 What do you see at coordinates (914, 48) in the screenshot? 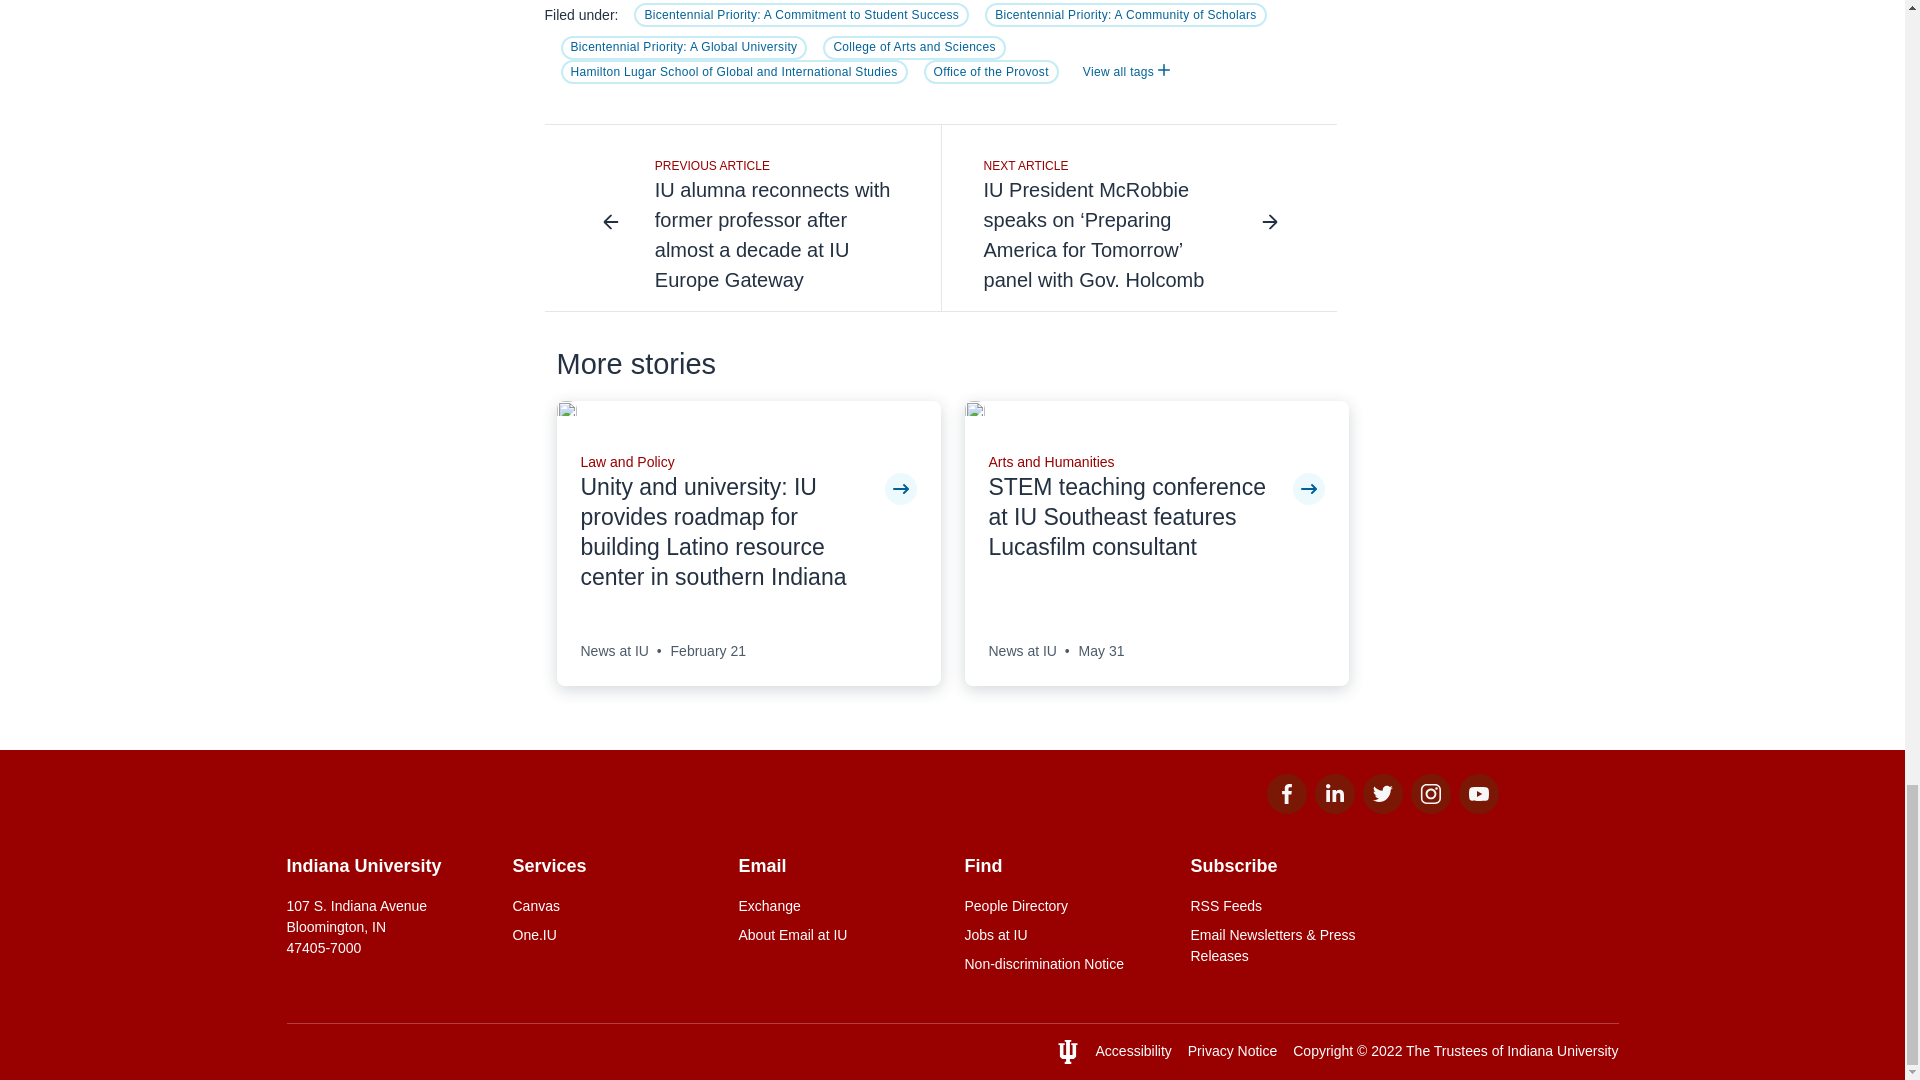
I see `College of Arts and Sciences` at bounding box center [914, 48].